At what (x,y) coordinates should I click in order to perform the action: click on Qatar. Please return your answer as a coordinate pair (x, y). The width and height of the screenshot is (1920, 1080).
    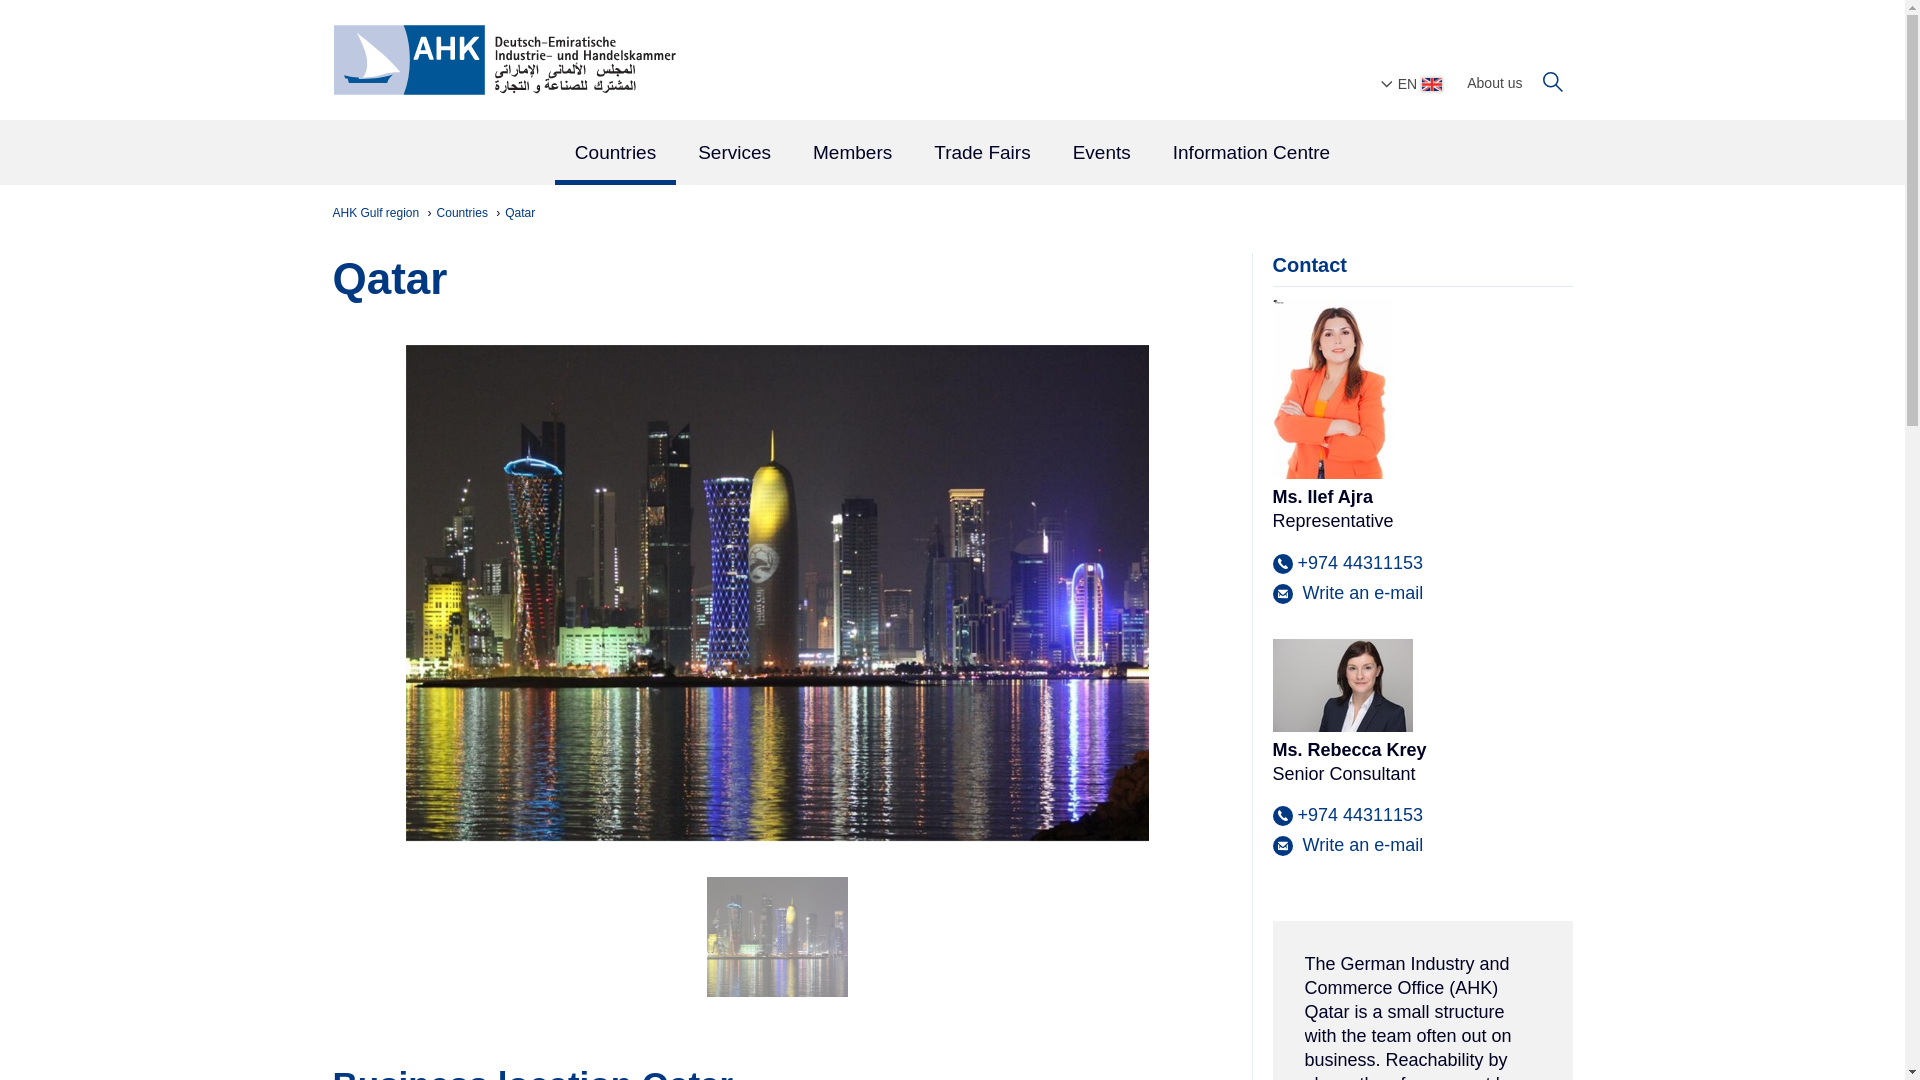
    Looking at the image, I should click on (520, 213).